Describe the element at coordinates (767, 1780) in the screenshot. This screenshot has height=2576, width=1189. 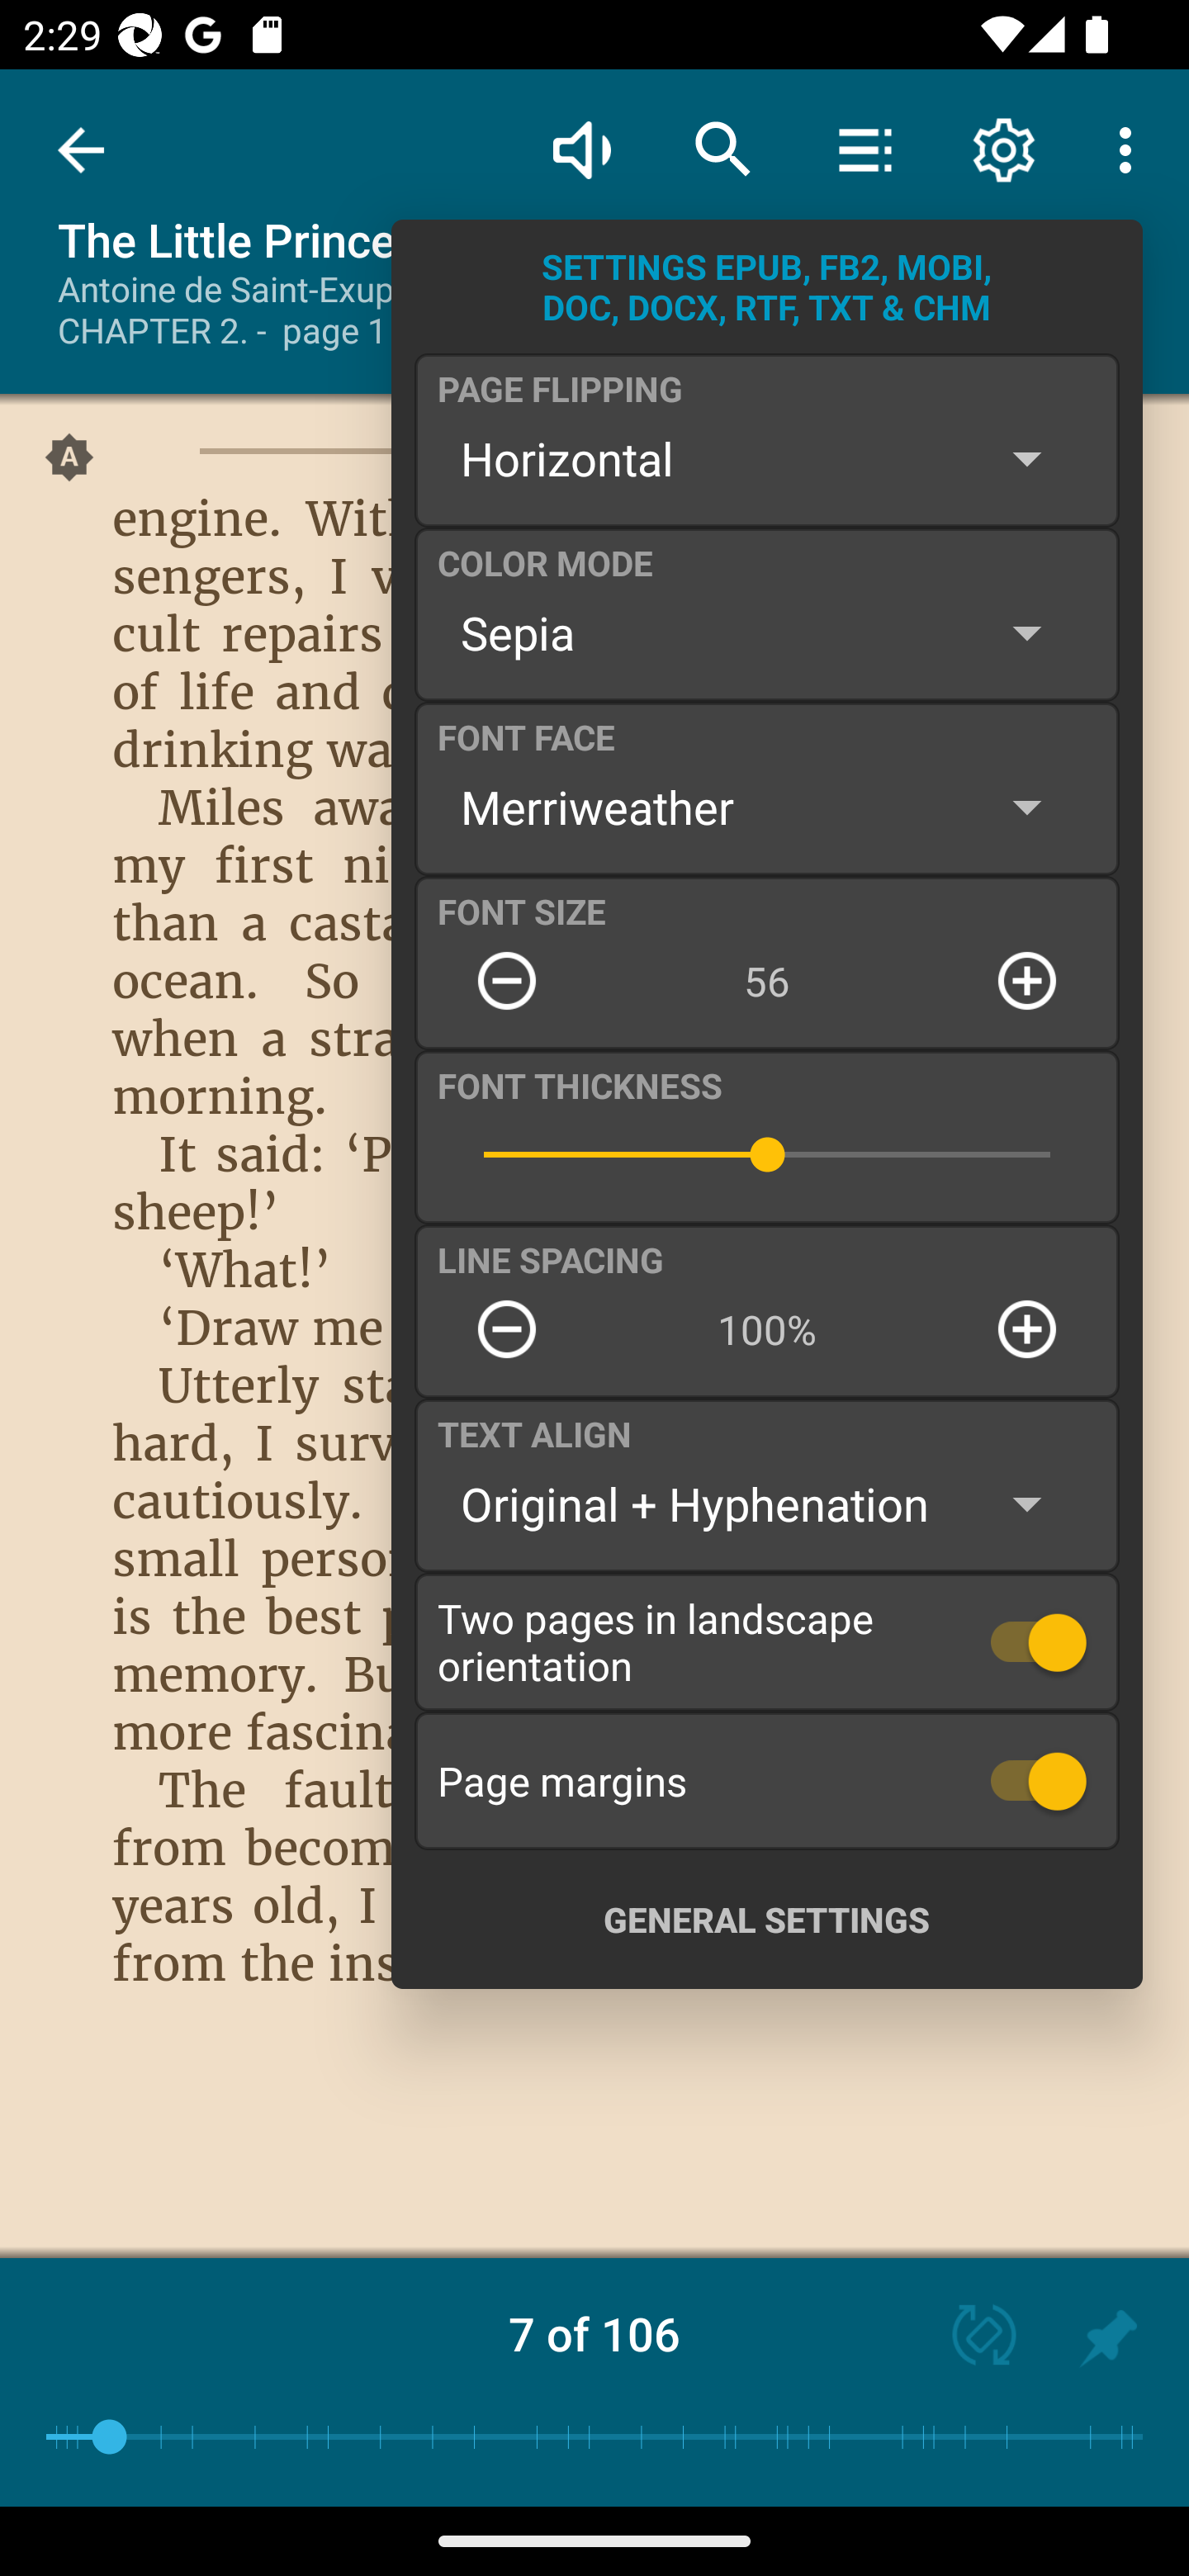
I see `Page margins` at that location.